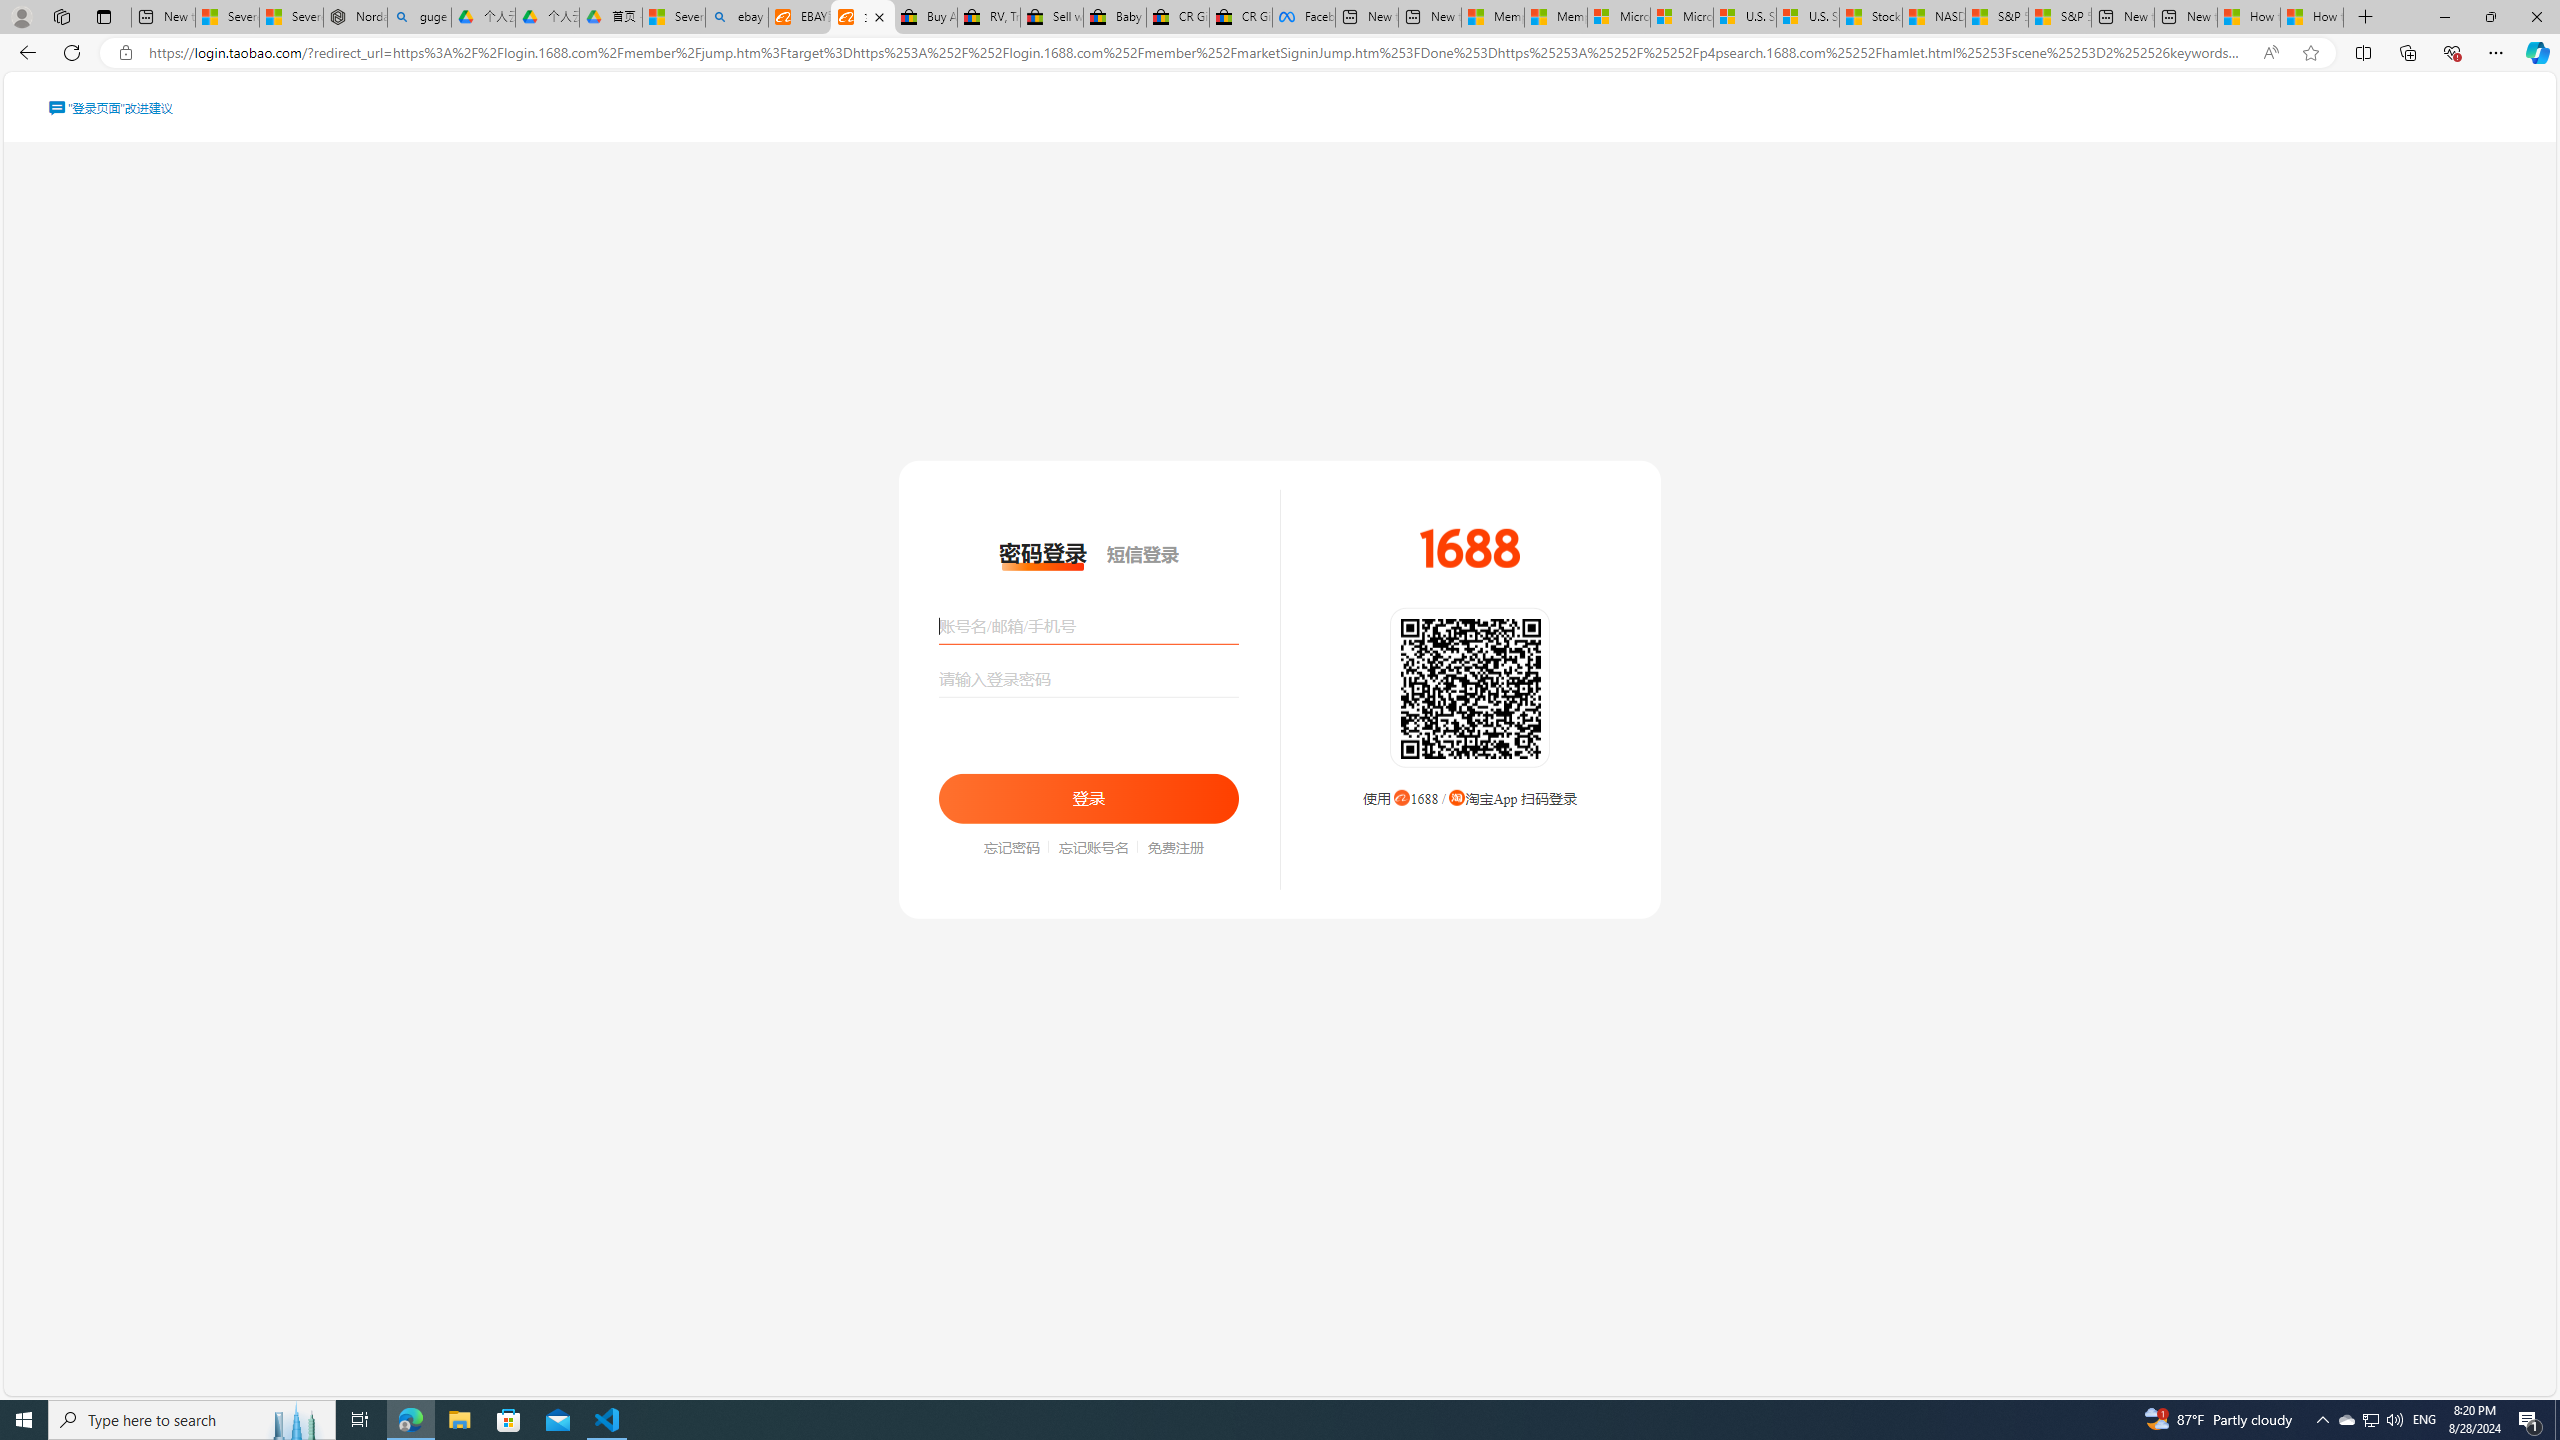  I want to click on View site information, so click(124, 53).